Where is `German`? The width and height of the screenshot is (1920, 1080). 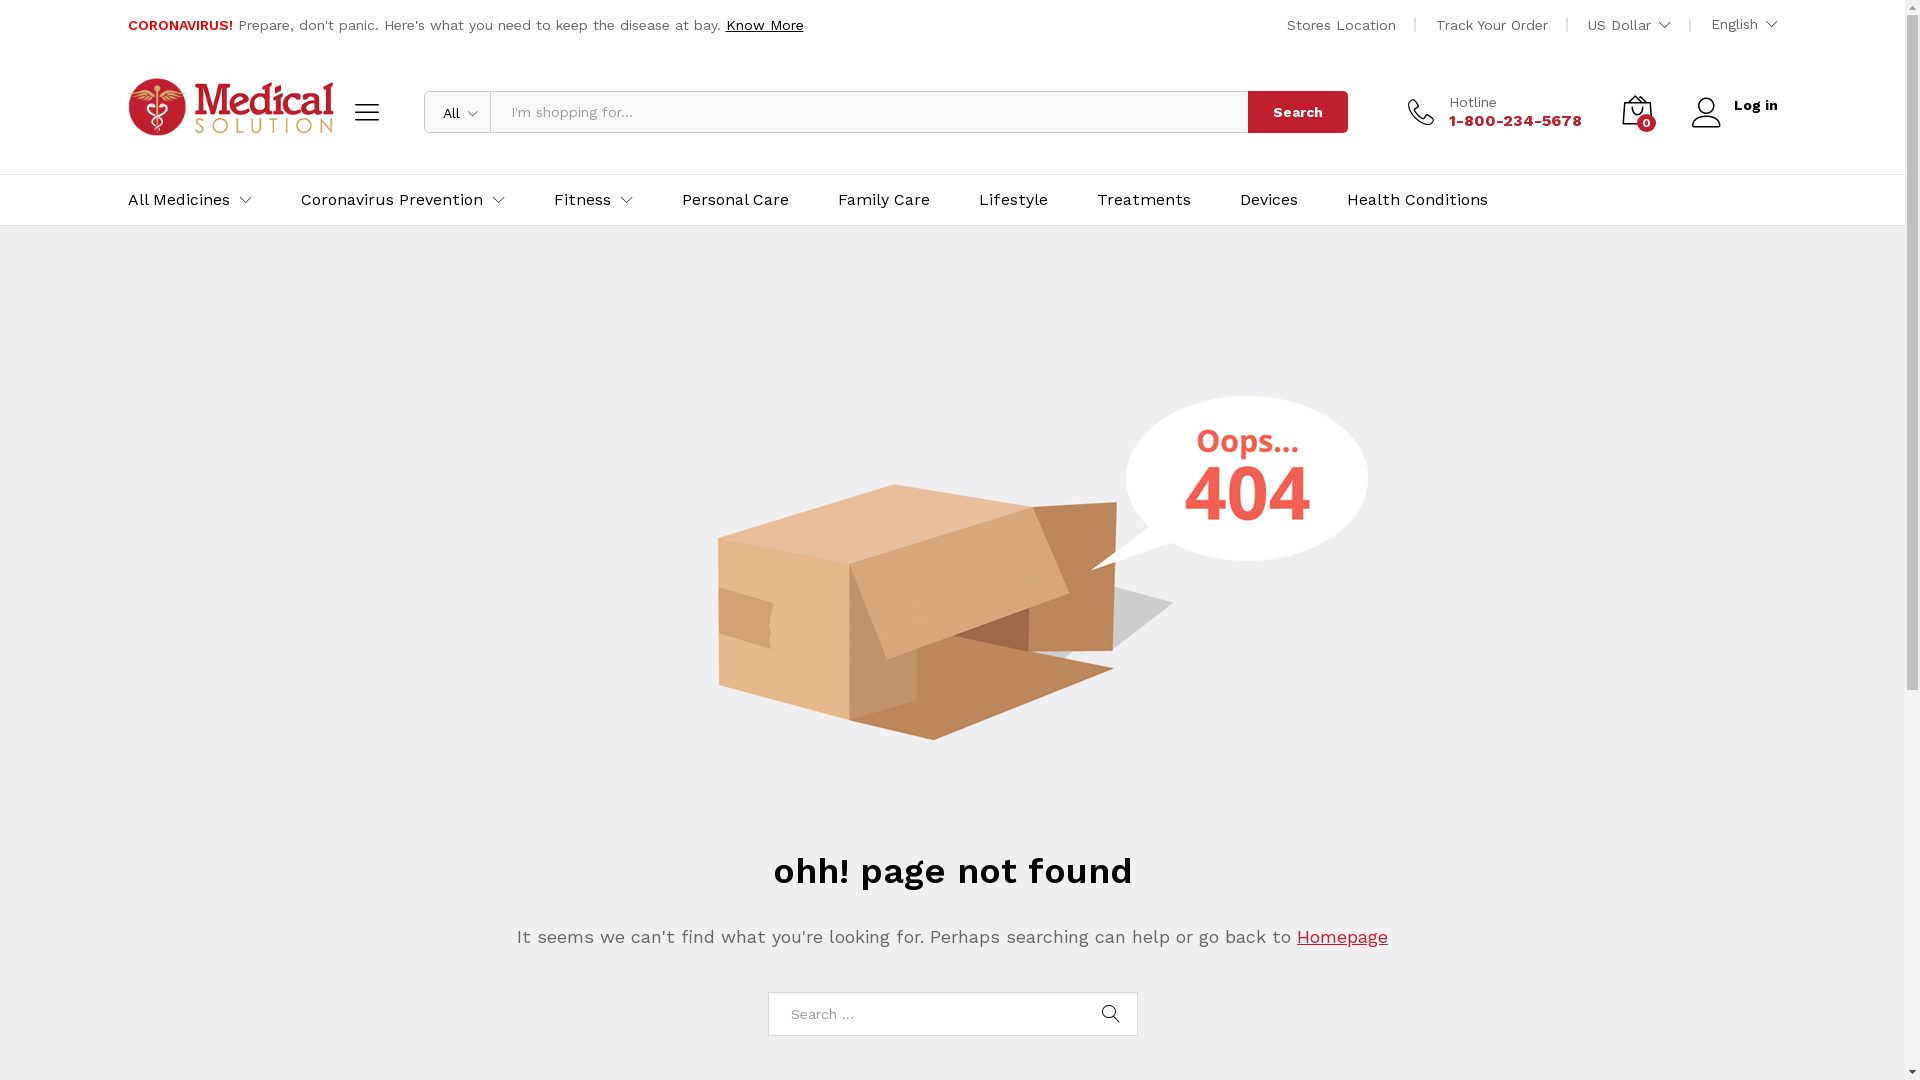
German is located at coordinates (1800, 112).